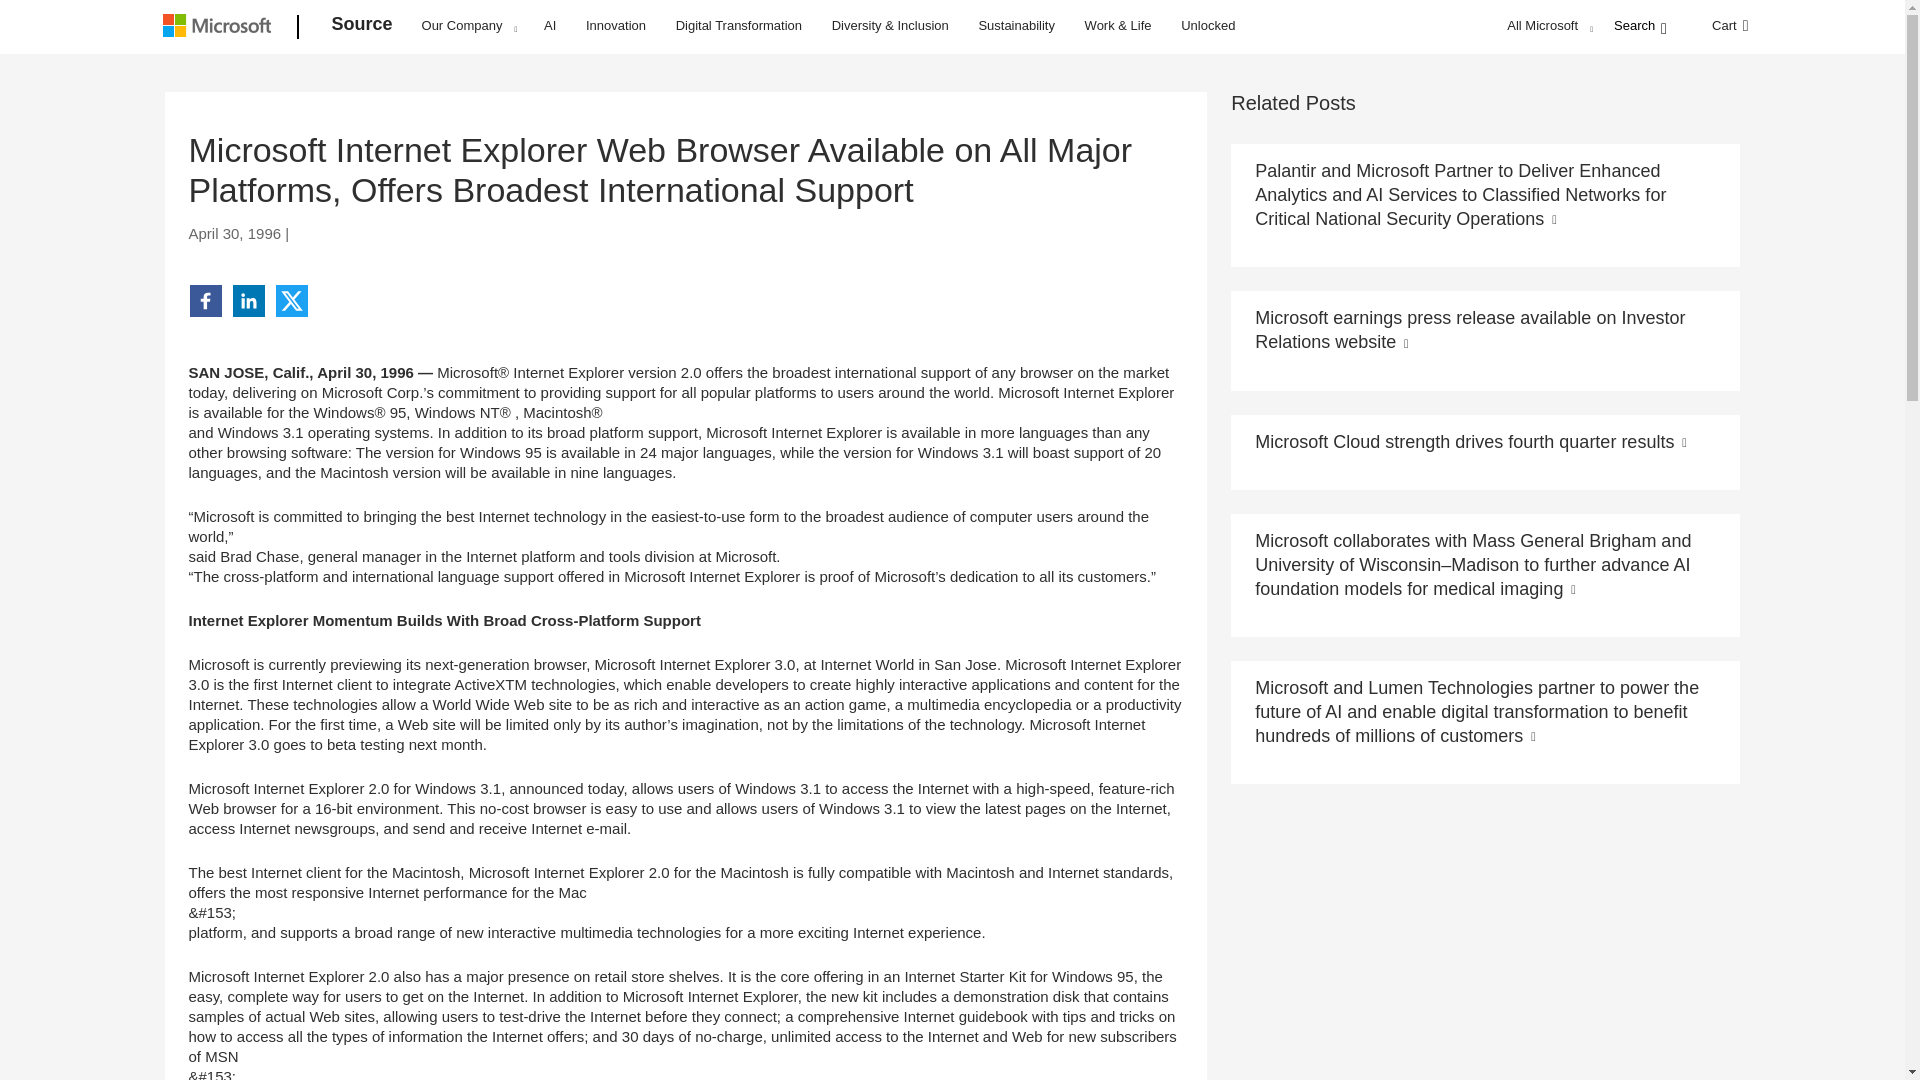  What do you see at coordinates (469, 25) in the screenshot?
I see `Our Company` at bounding box center [469, 25].